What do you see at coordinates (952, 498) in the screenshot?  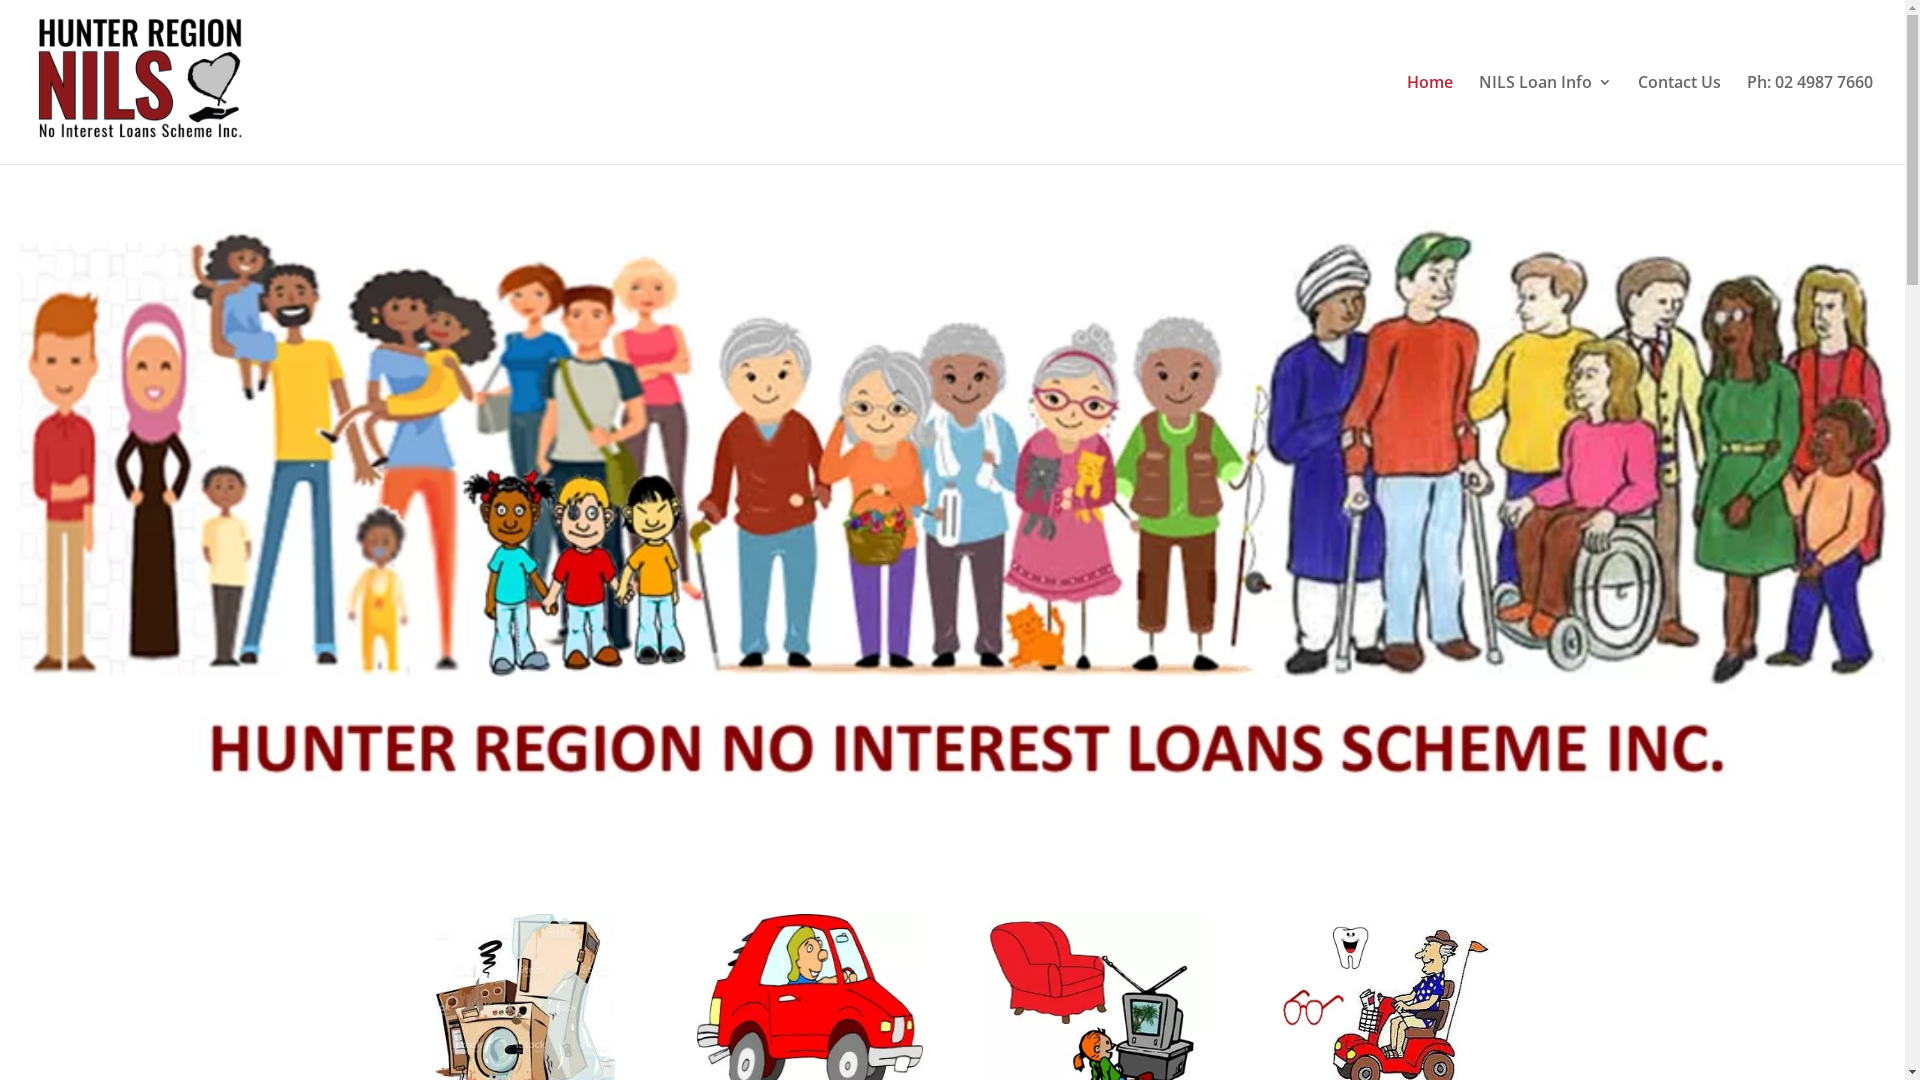 I see `HRNILS Banner Jul 22` at bounding box center [952, 498].